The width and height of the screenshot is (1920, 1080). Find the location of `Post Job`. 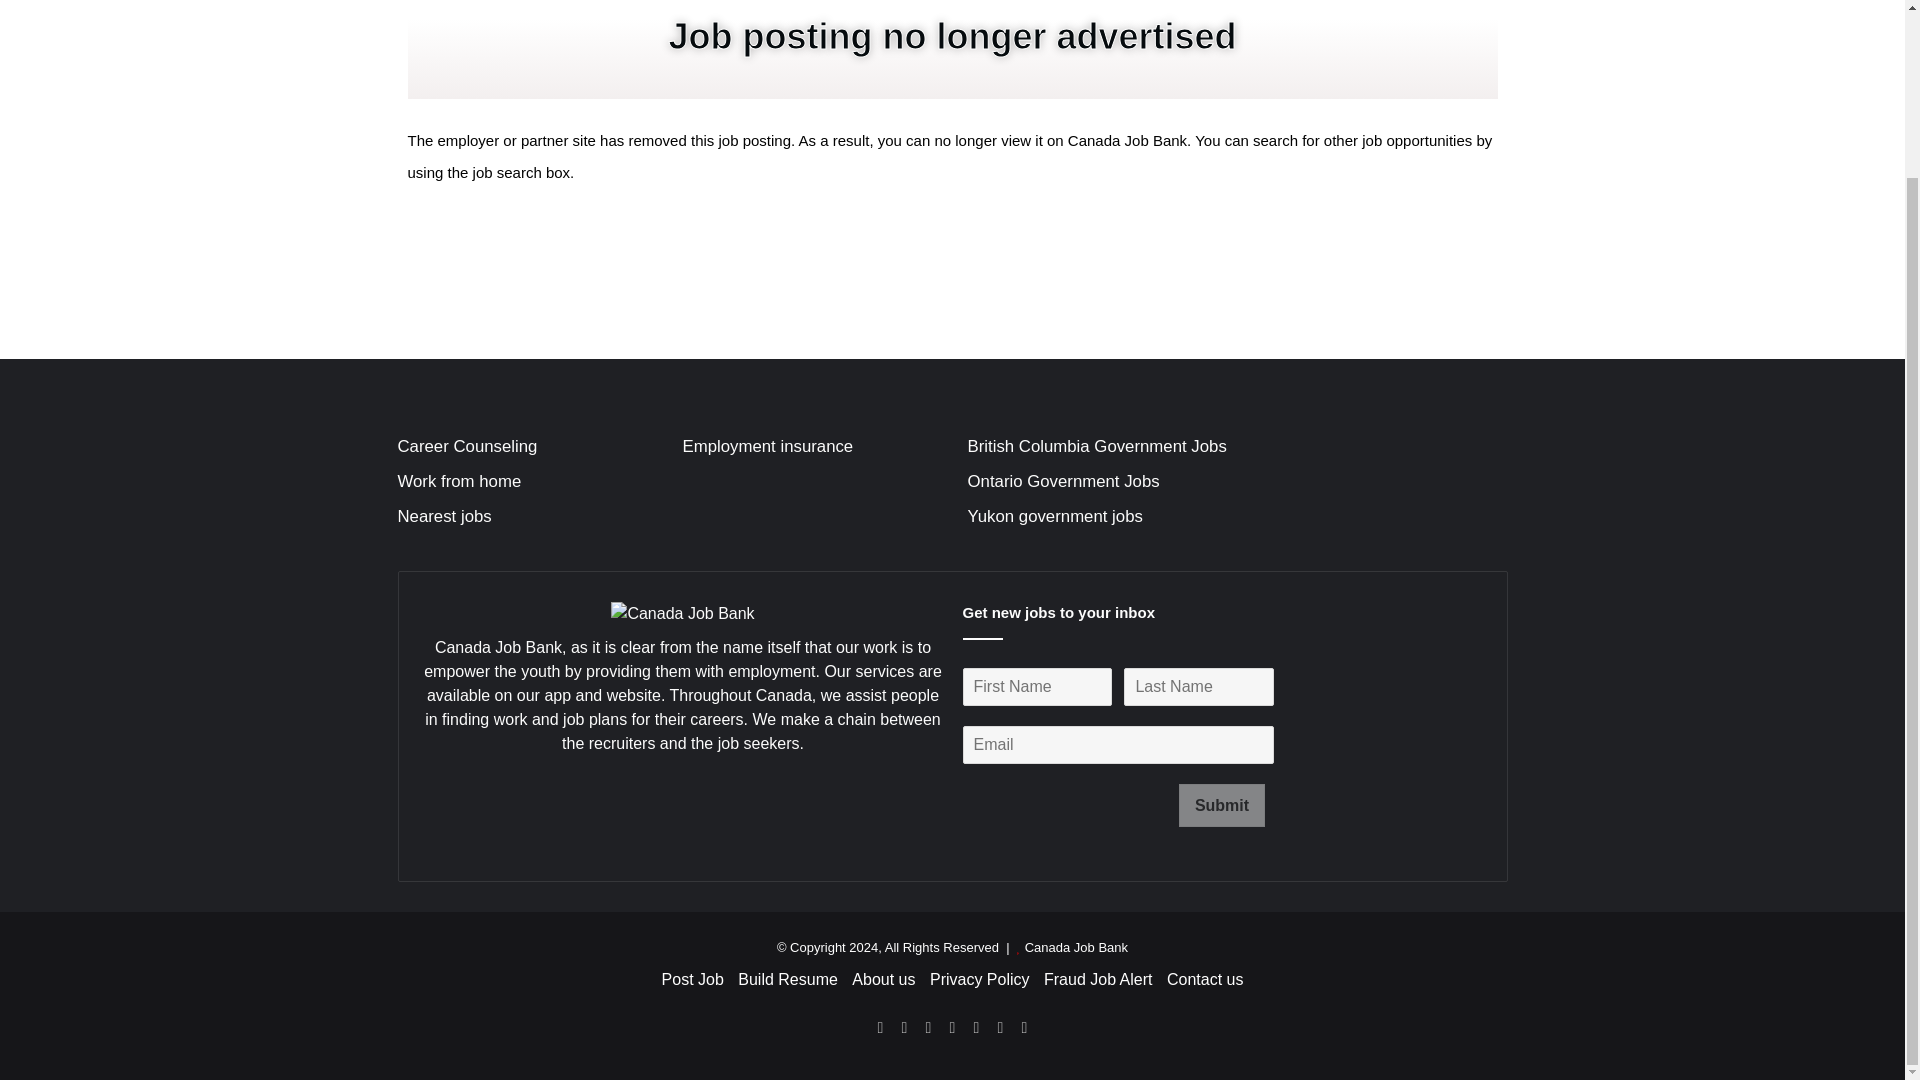

Post Job is located at coordinates (692, 979).